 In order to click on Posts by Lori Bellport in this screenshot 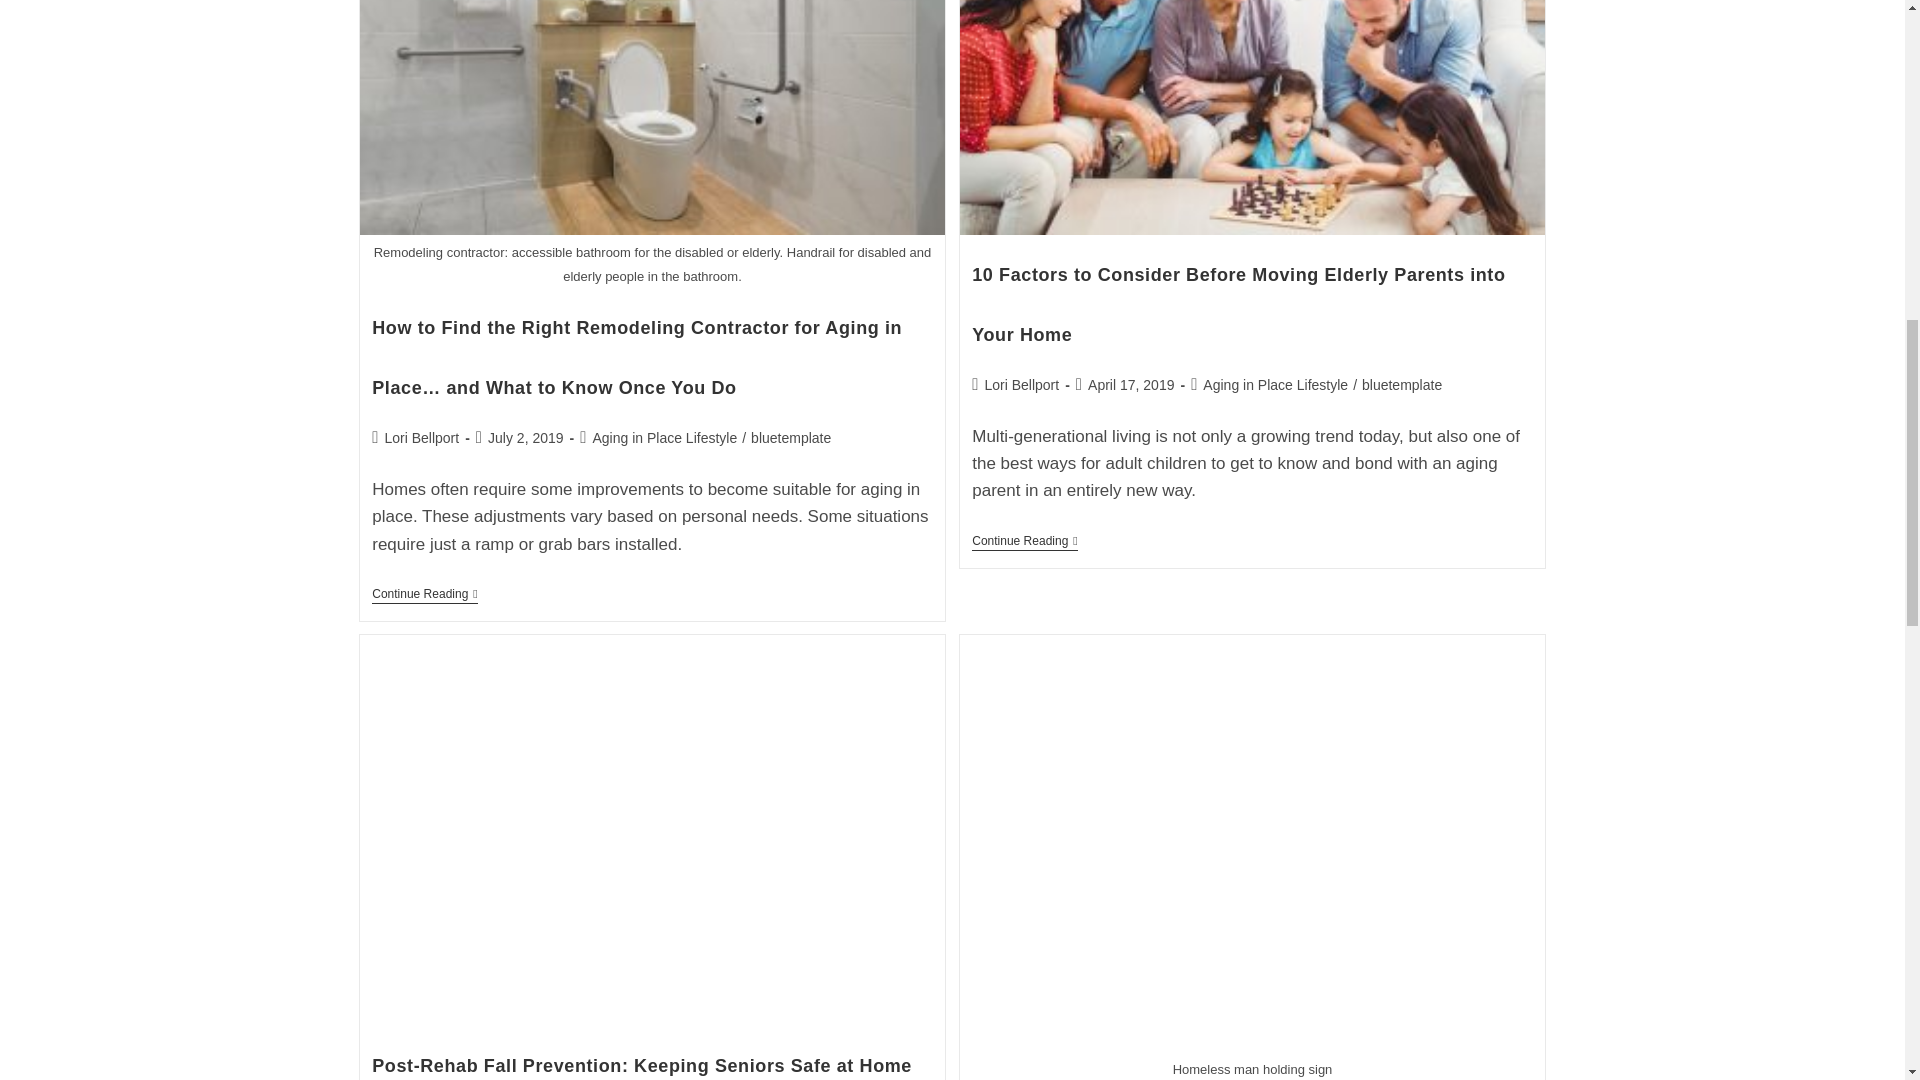, I will do `click(1021, 384)`.